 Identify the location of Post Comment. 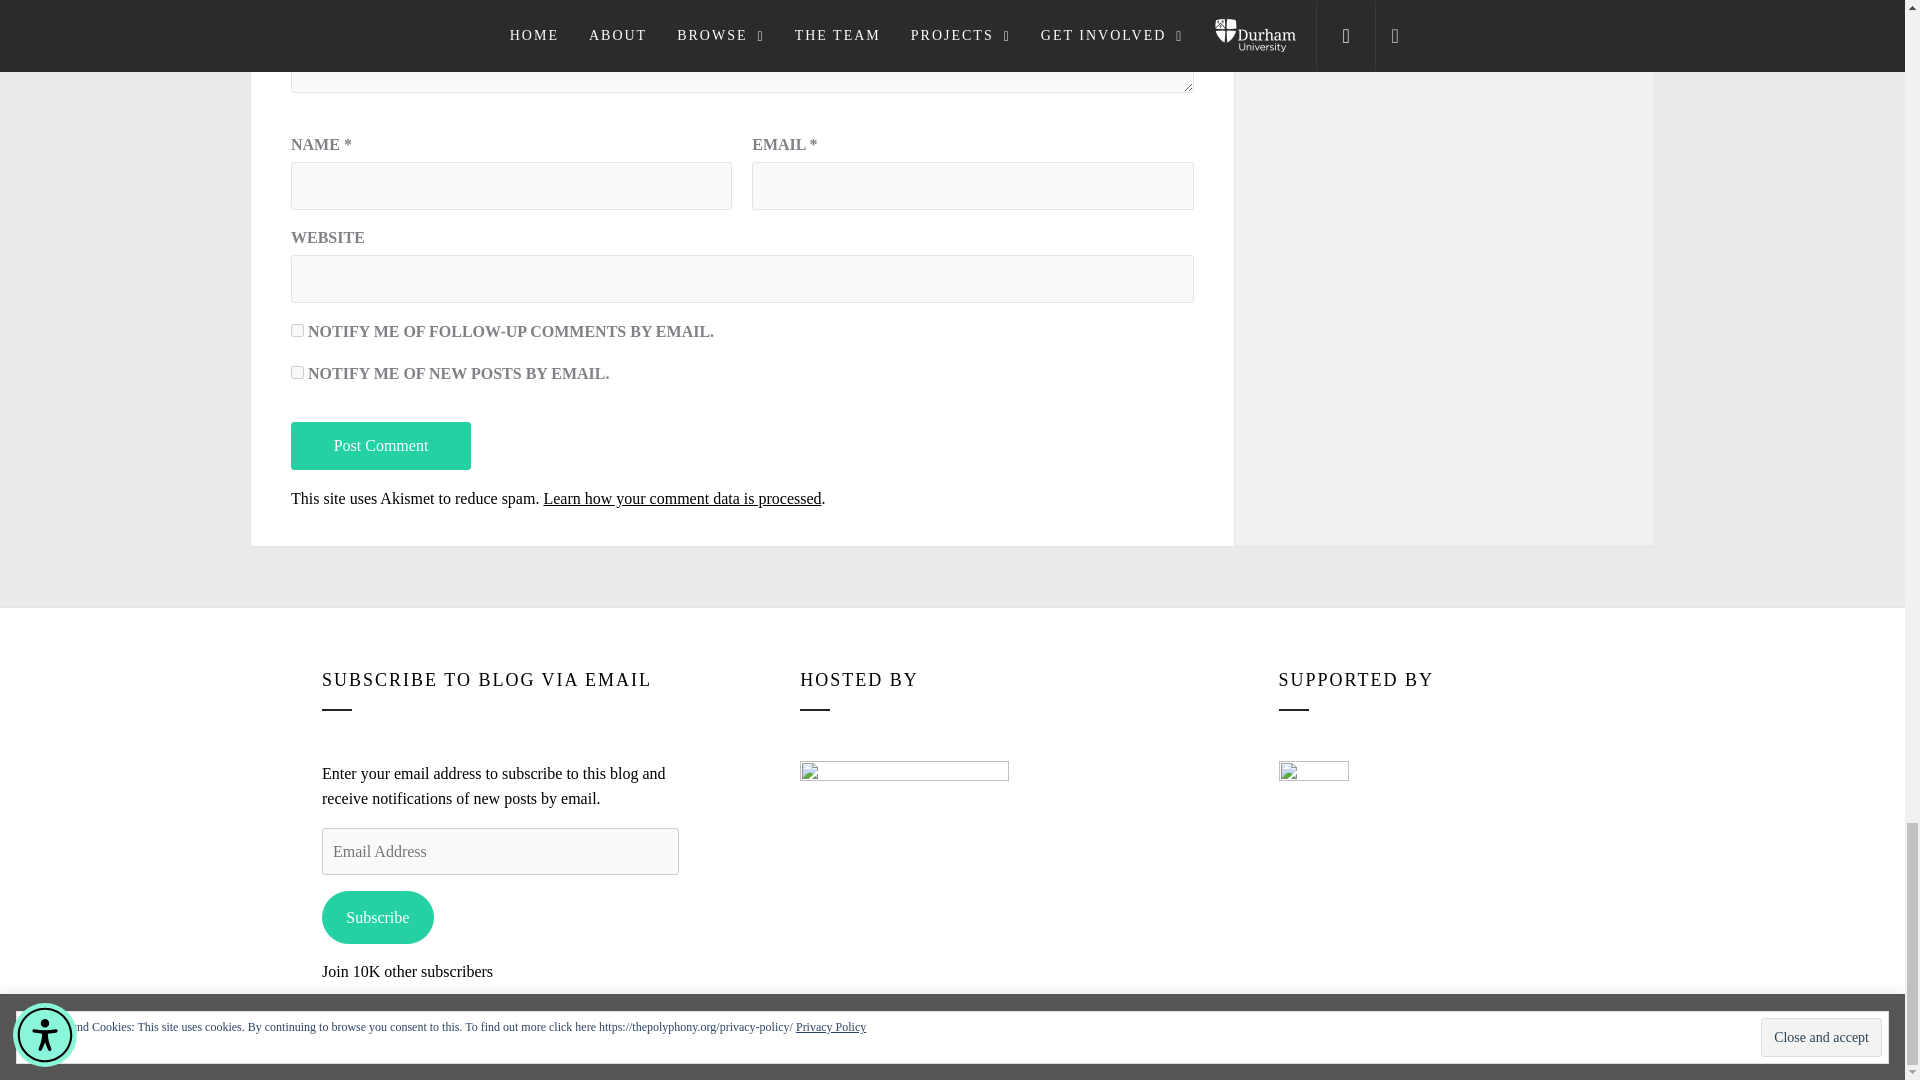
(380, 446).